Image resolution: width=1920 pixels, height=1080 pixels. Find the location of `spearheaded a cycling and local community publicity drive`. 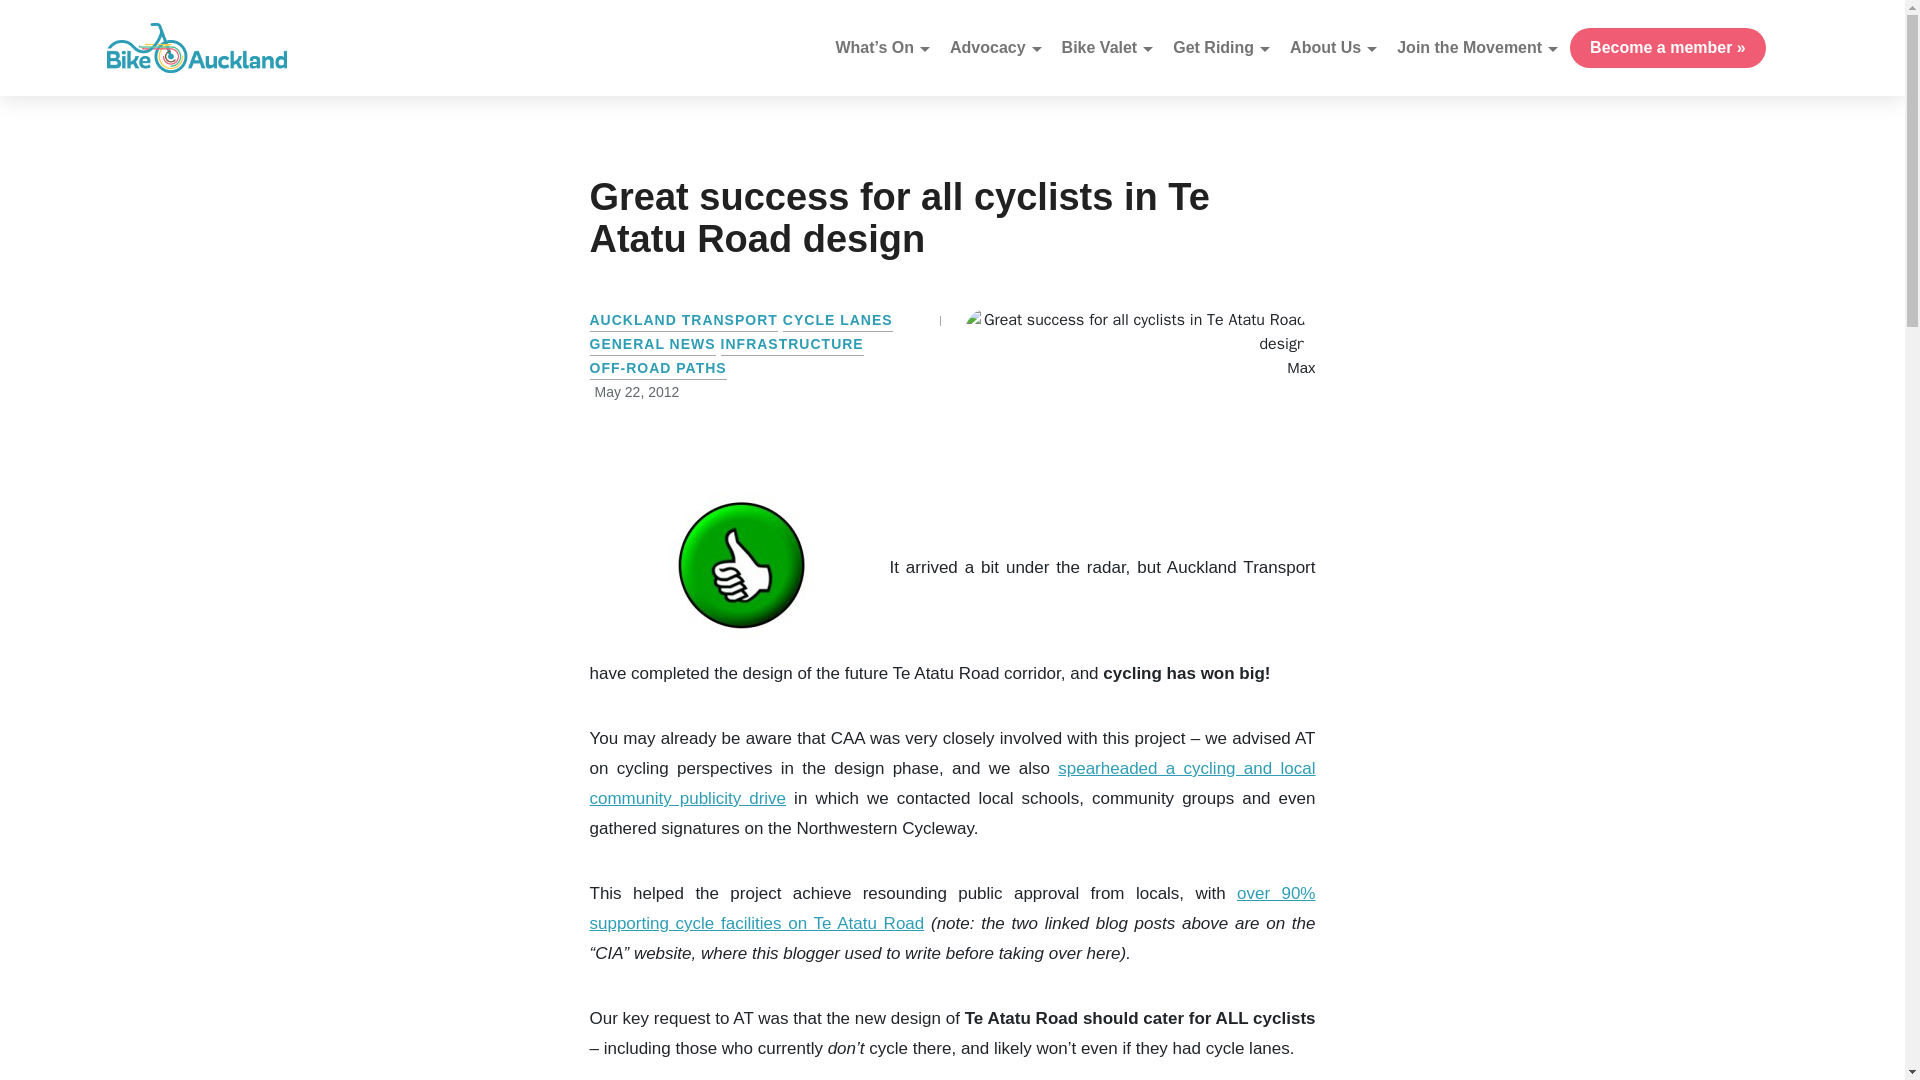

spearheaded a cycling and local community publicity drive is located at coordinates (952, 783).